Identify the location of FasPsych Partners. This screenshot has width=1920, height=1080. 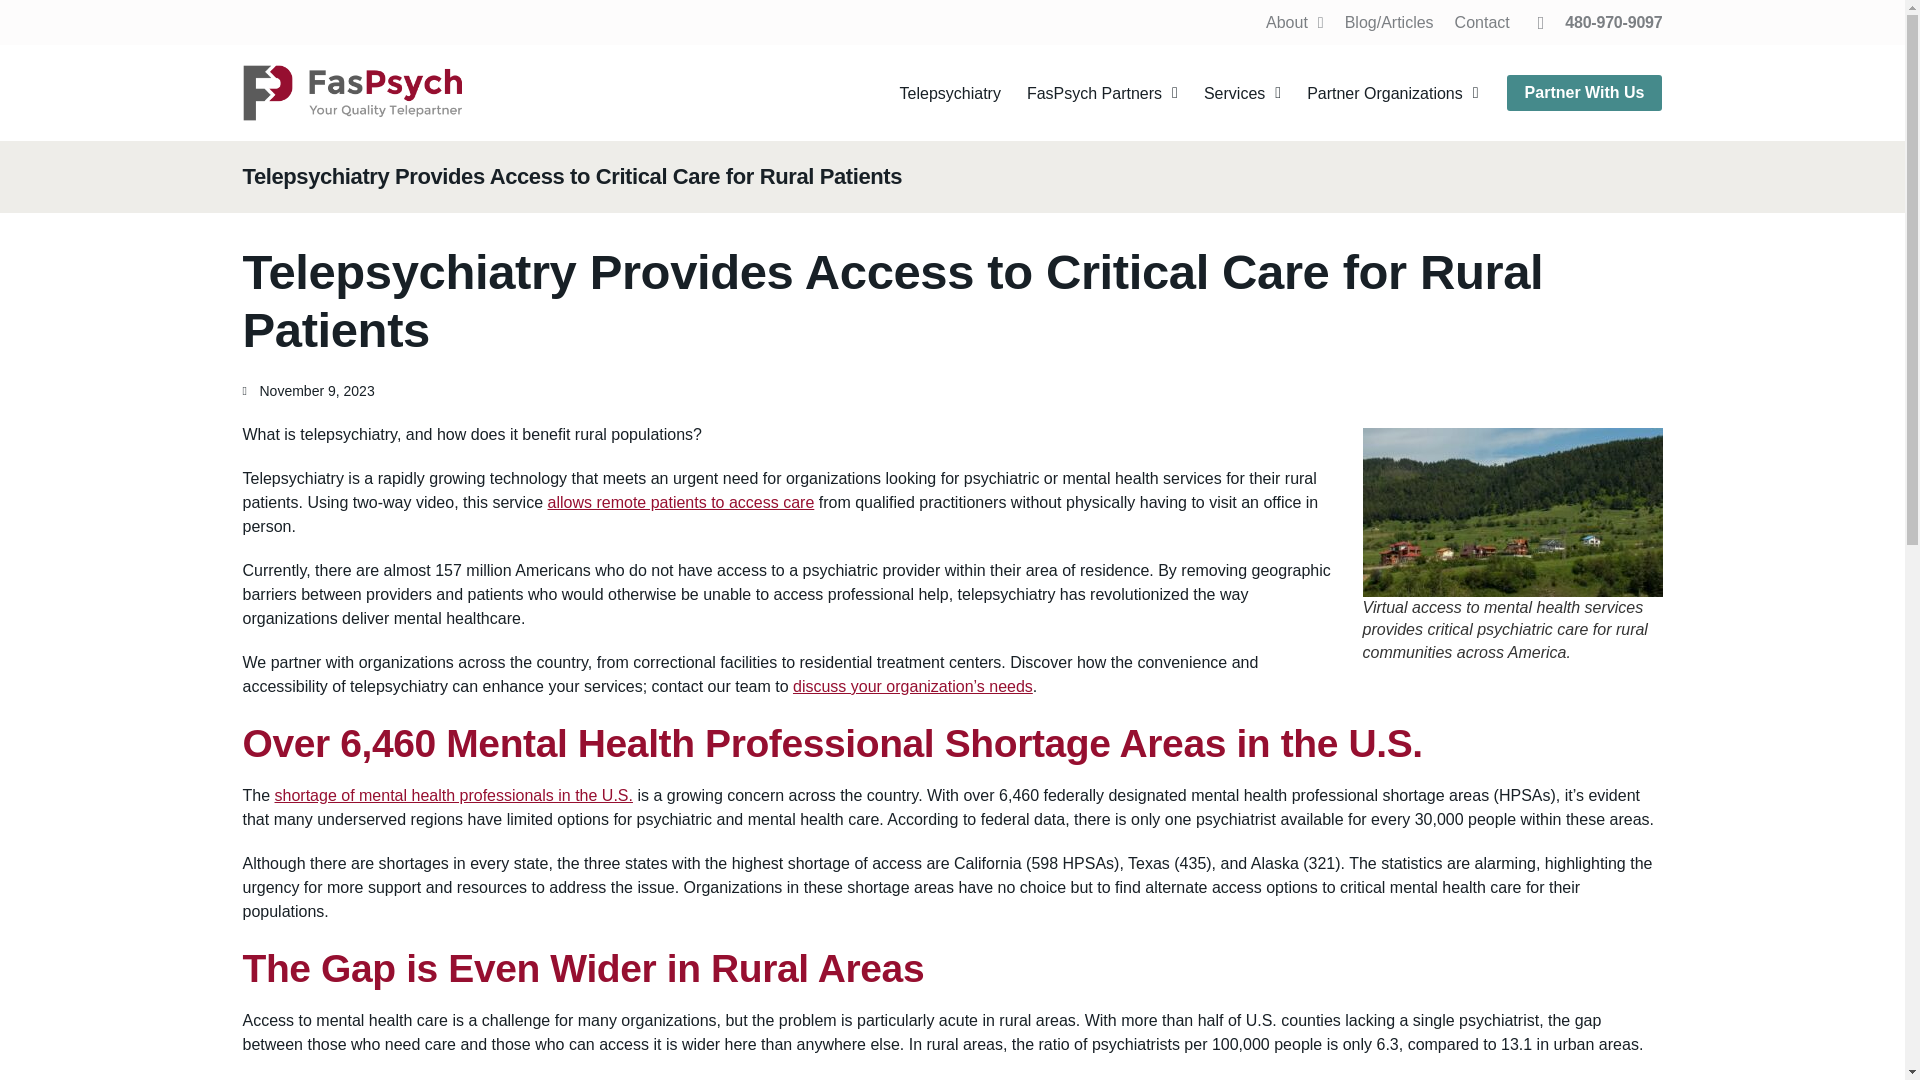
(1102, 92).